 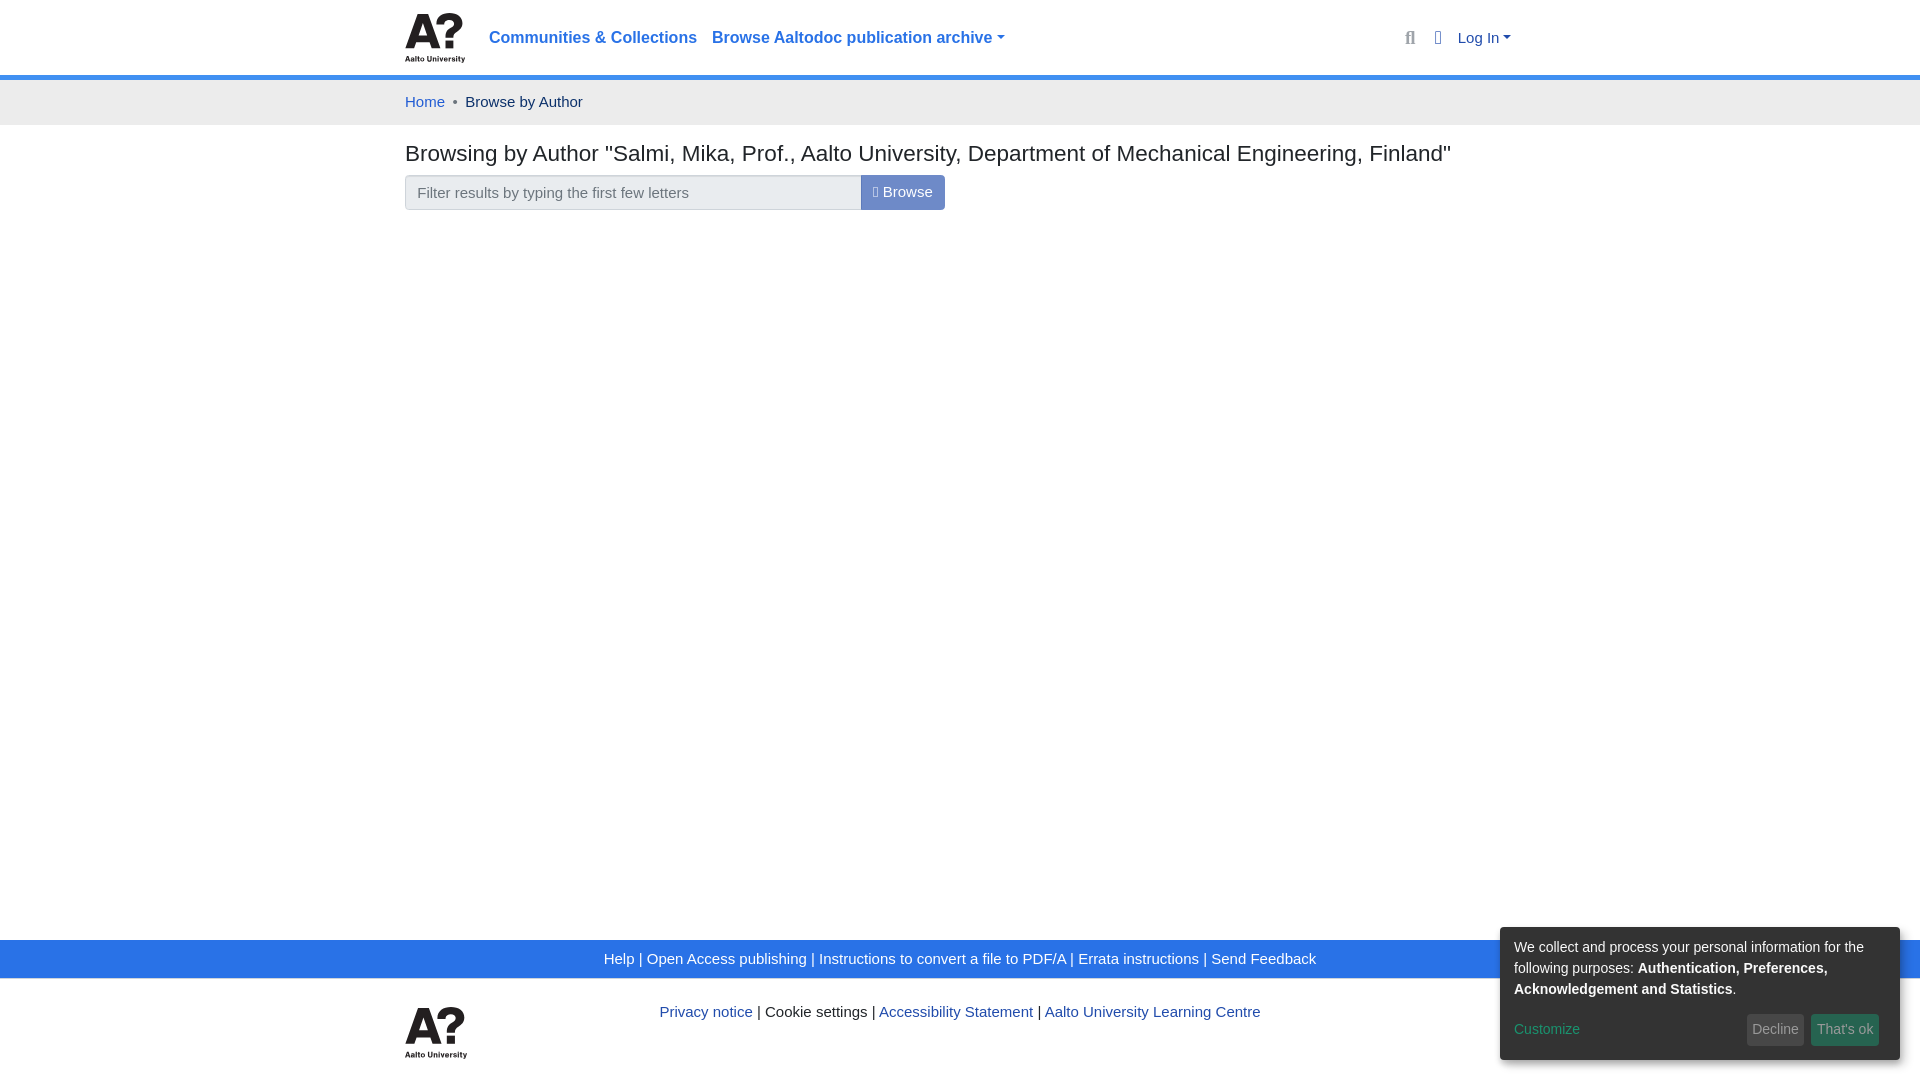 What do you see at coordinates (1410, 38) in the screenshot?
I see `Search` at bounding box center [1410, 38].